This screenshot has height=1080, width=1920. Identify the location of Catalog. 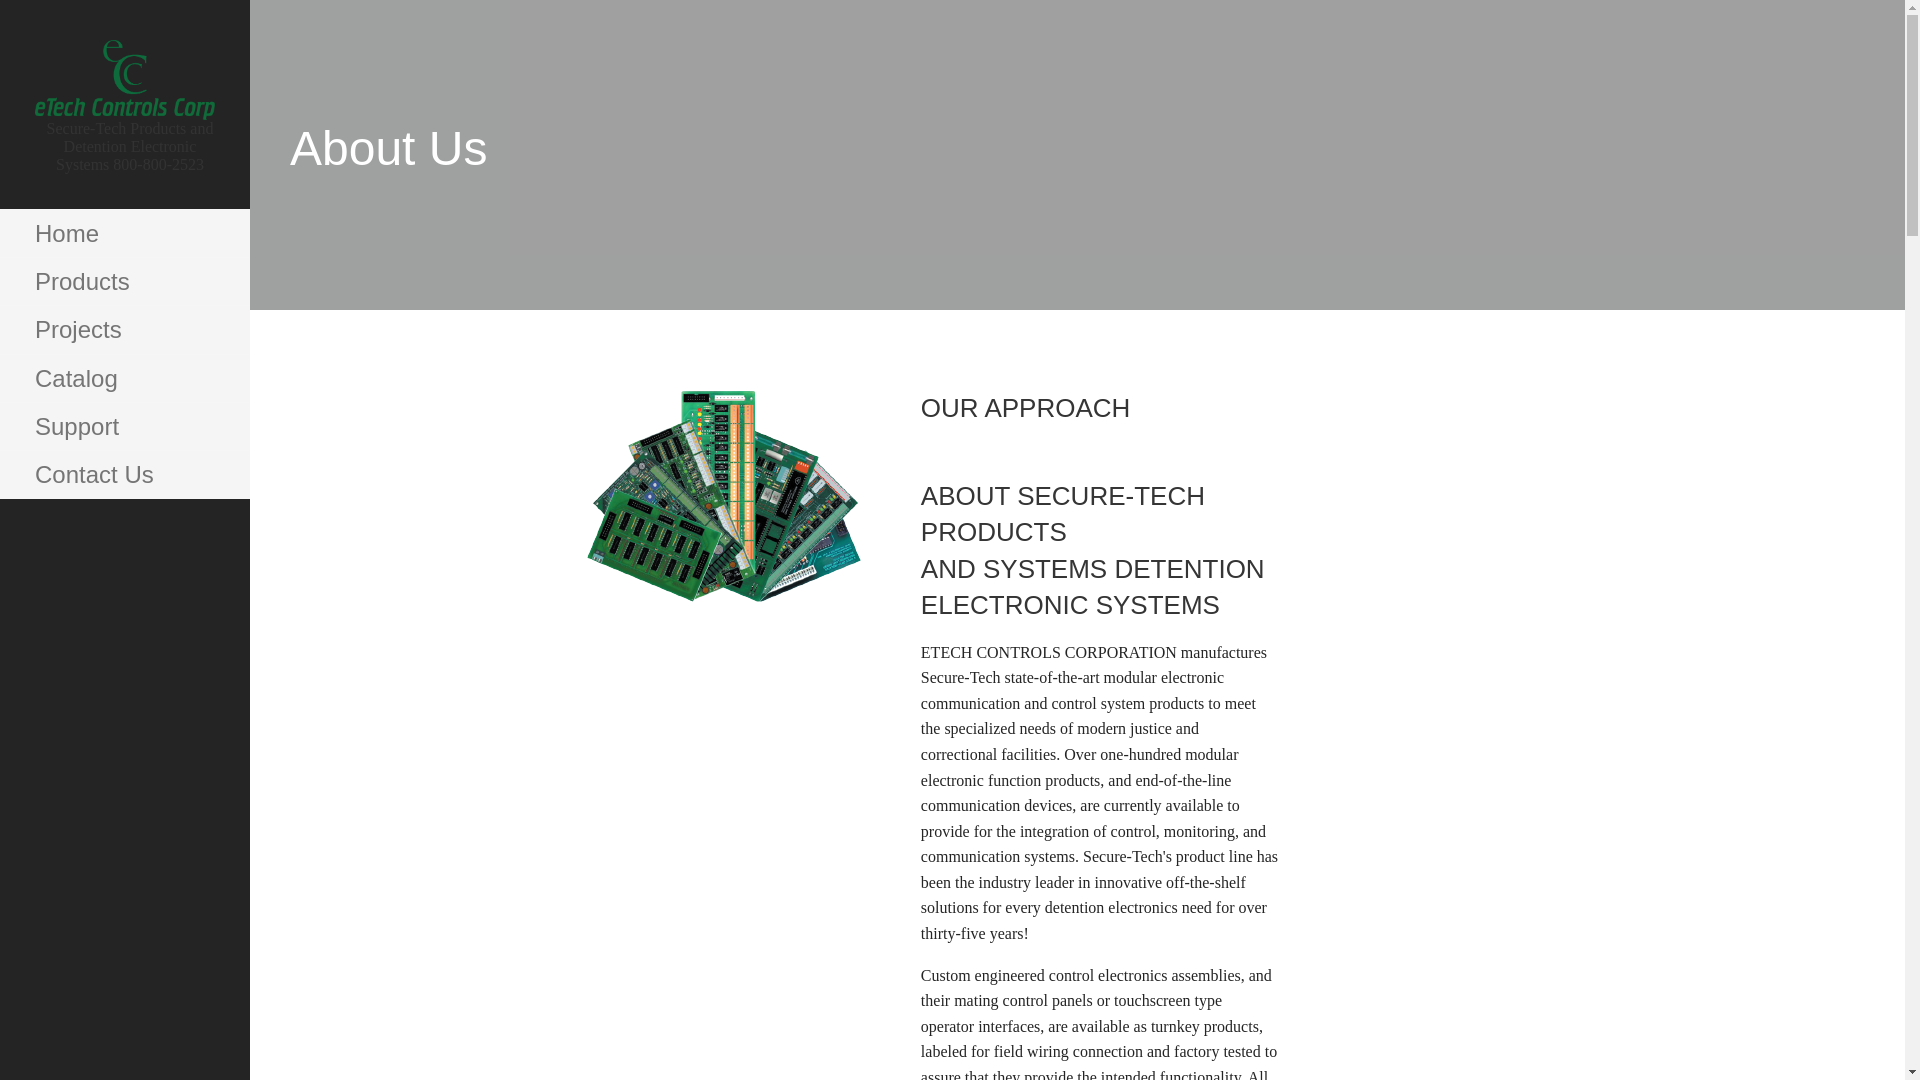
(124, 378).